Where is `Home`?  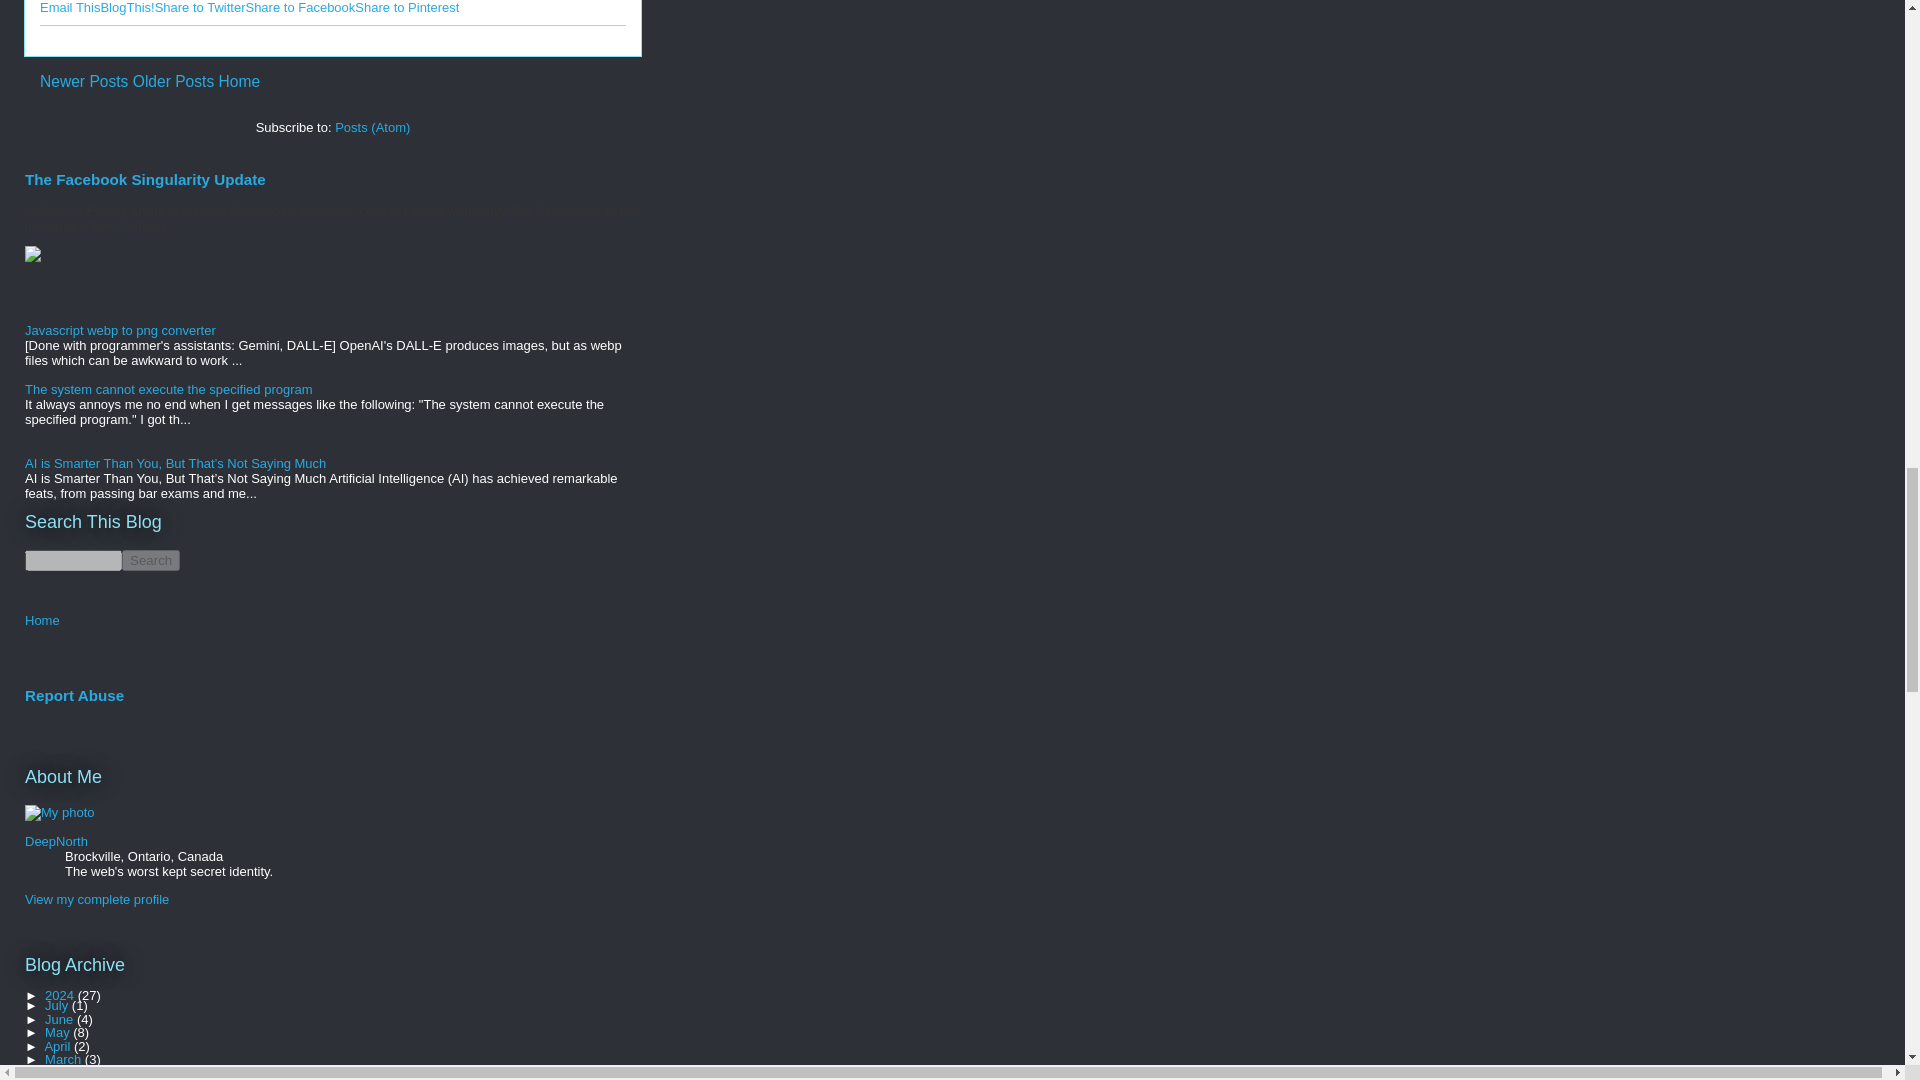 Home is located at coordinates (42, 620).